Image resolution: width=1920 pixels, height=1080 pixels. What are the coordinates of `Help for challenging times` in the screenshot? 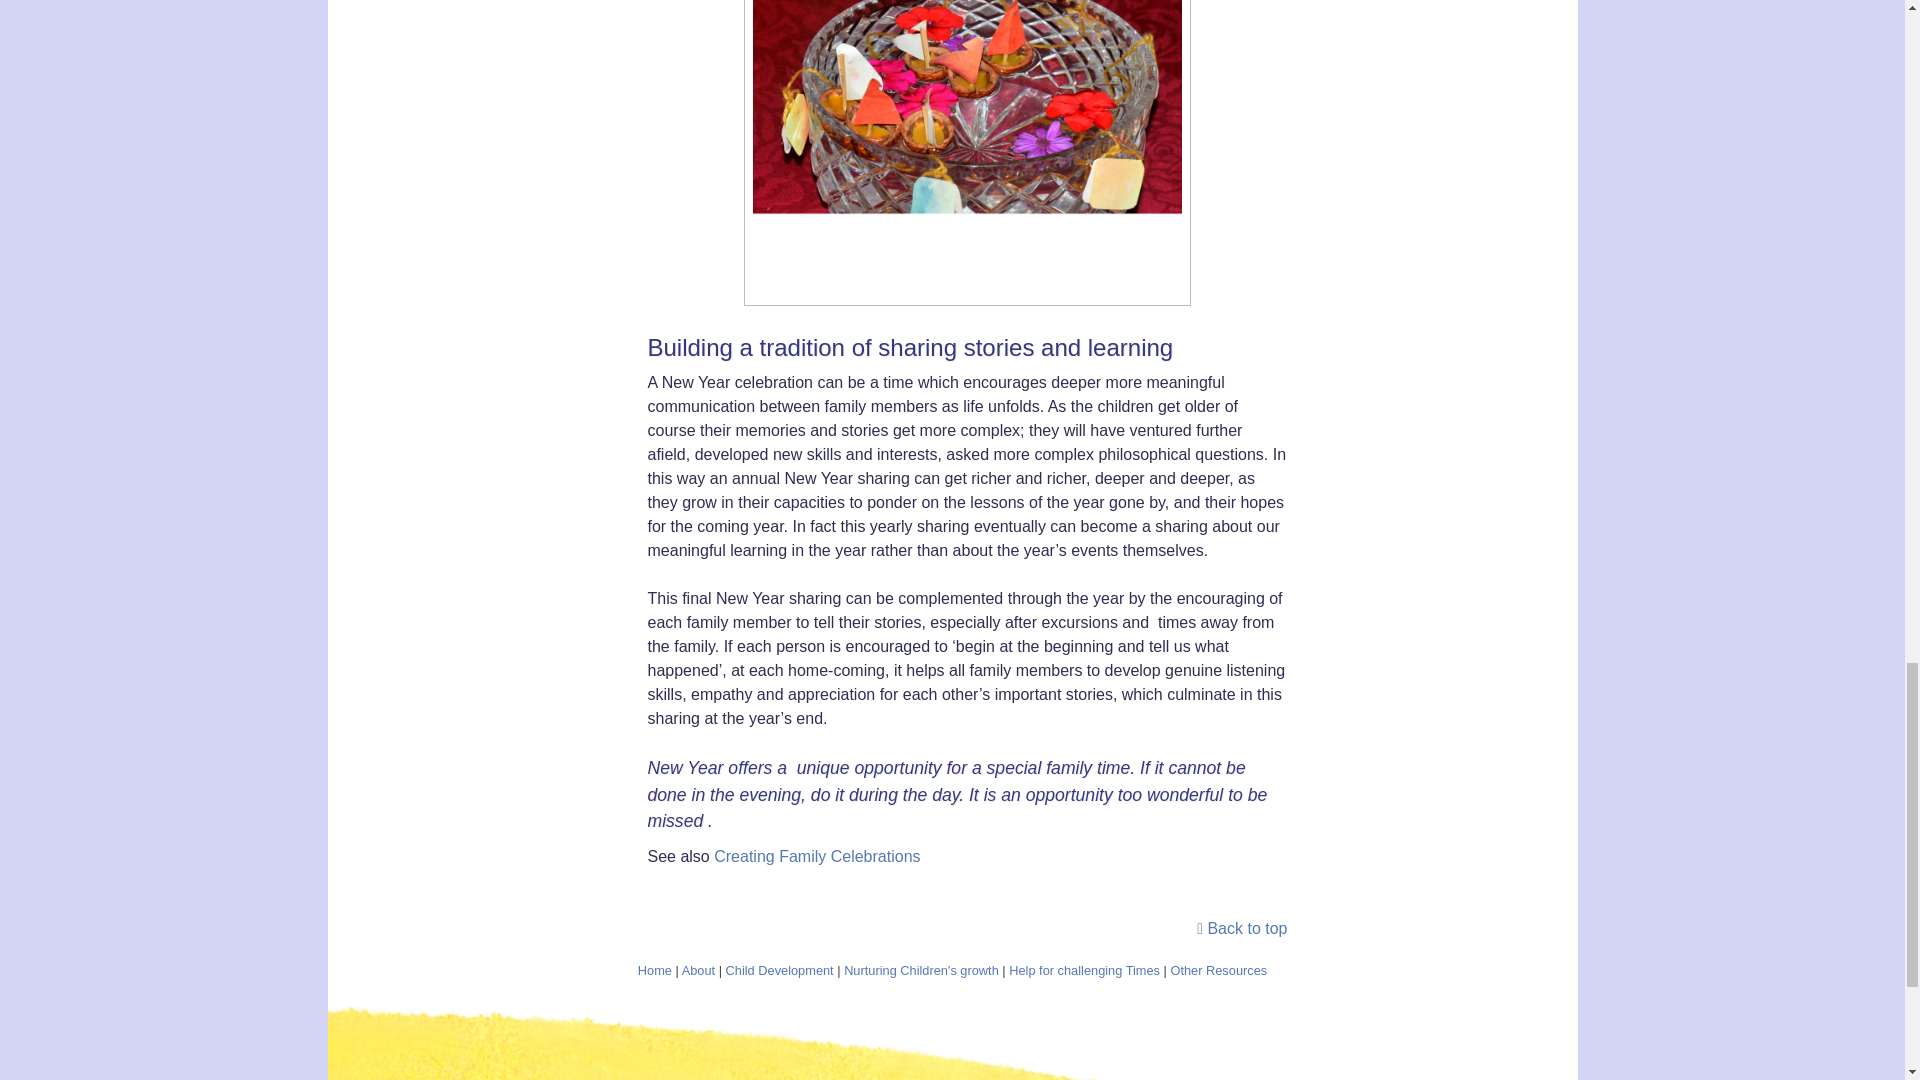 It's located at (1084, 970).